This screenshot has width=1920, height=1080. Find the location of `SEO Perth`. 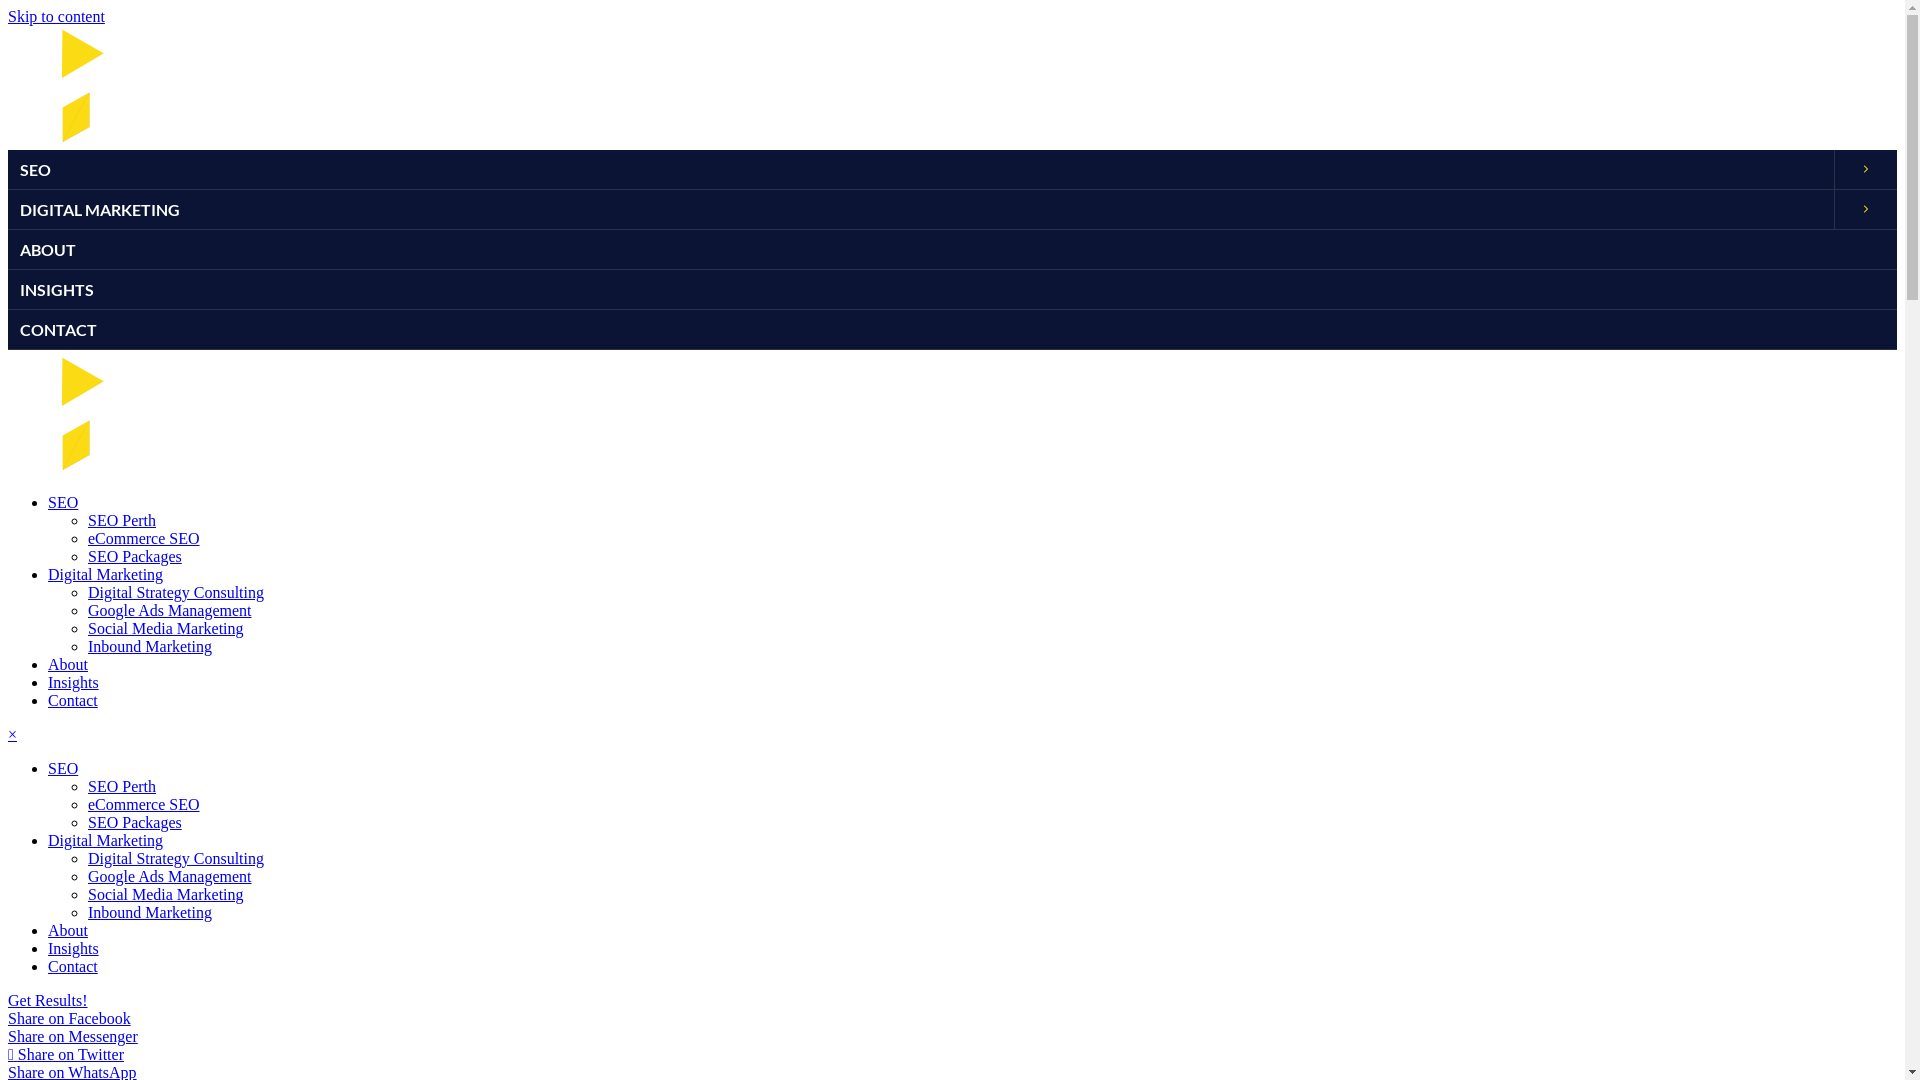

SEO Perth is located at coordinates (122, 520).